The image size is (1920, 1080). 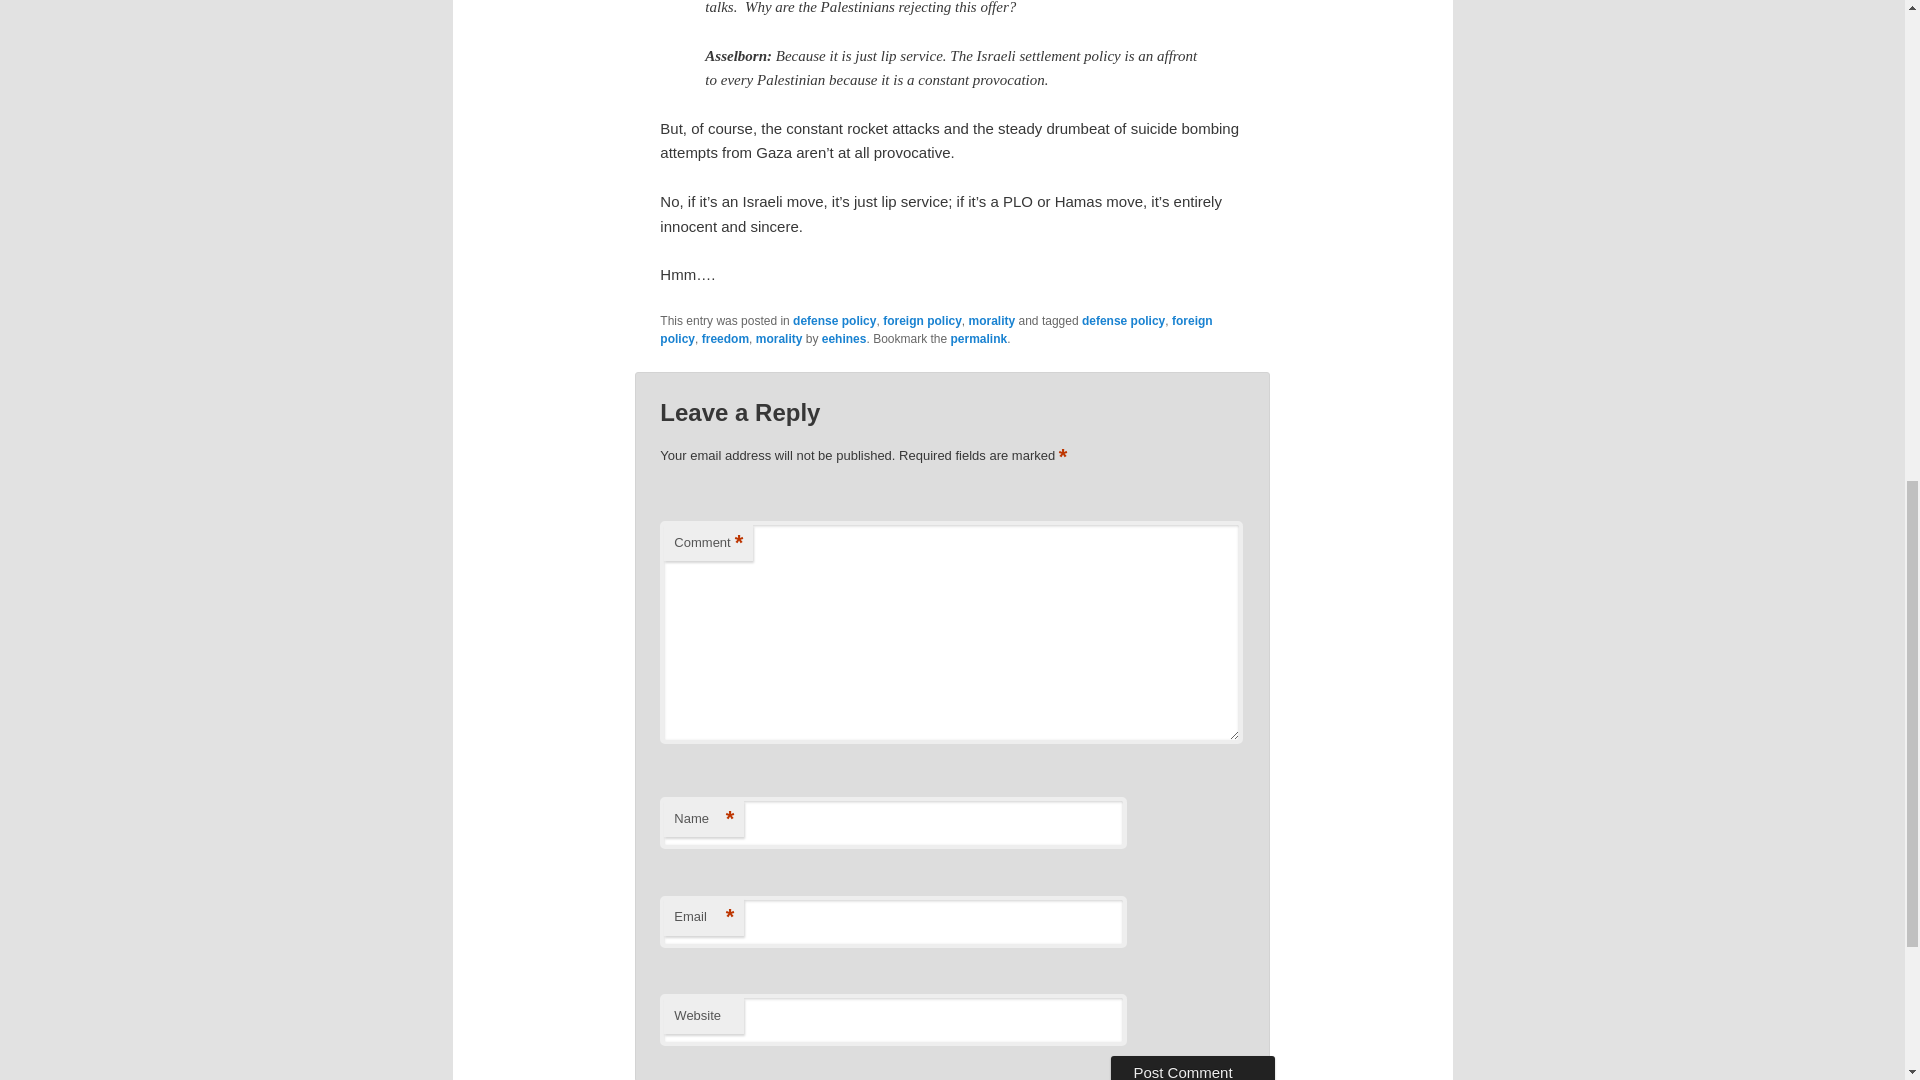 What do you see at coordinates (936, 330) in the screenshot?
I see `foreign policy` at bounding box center [936, 330].